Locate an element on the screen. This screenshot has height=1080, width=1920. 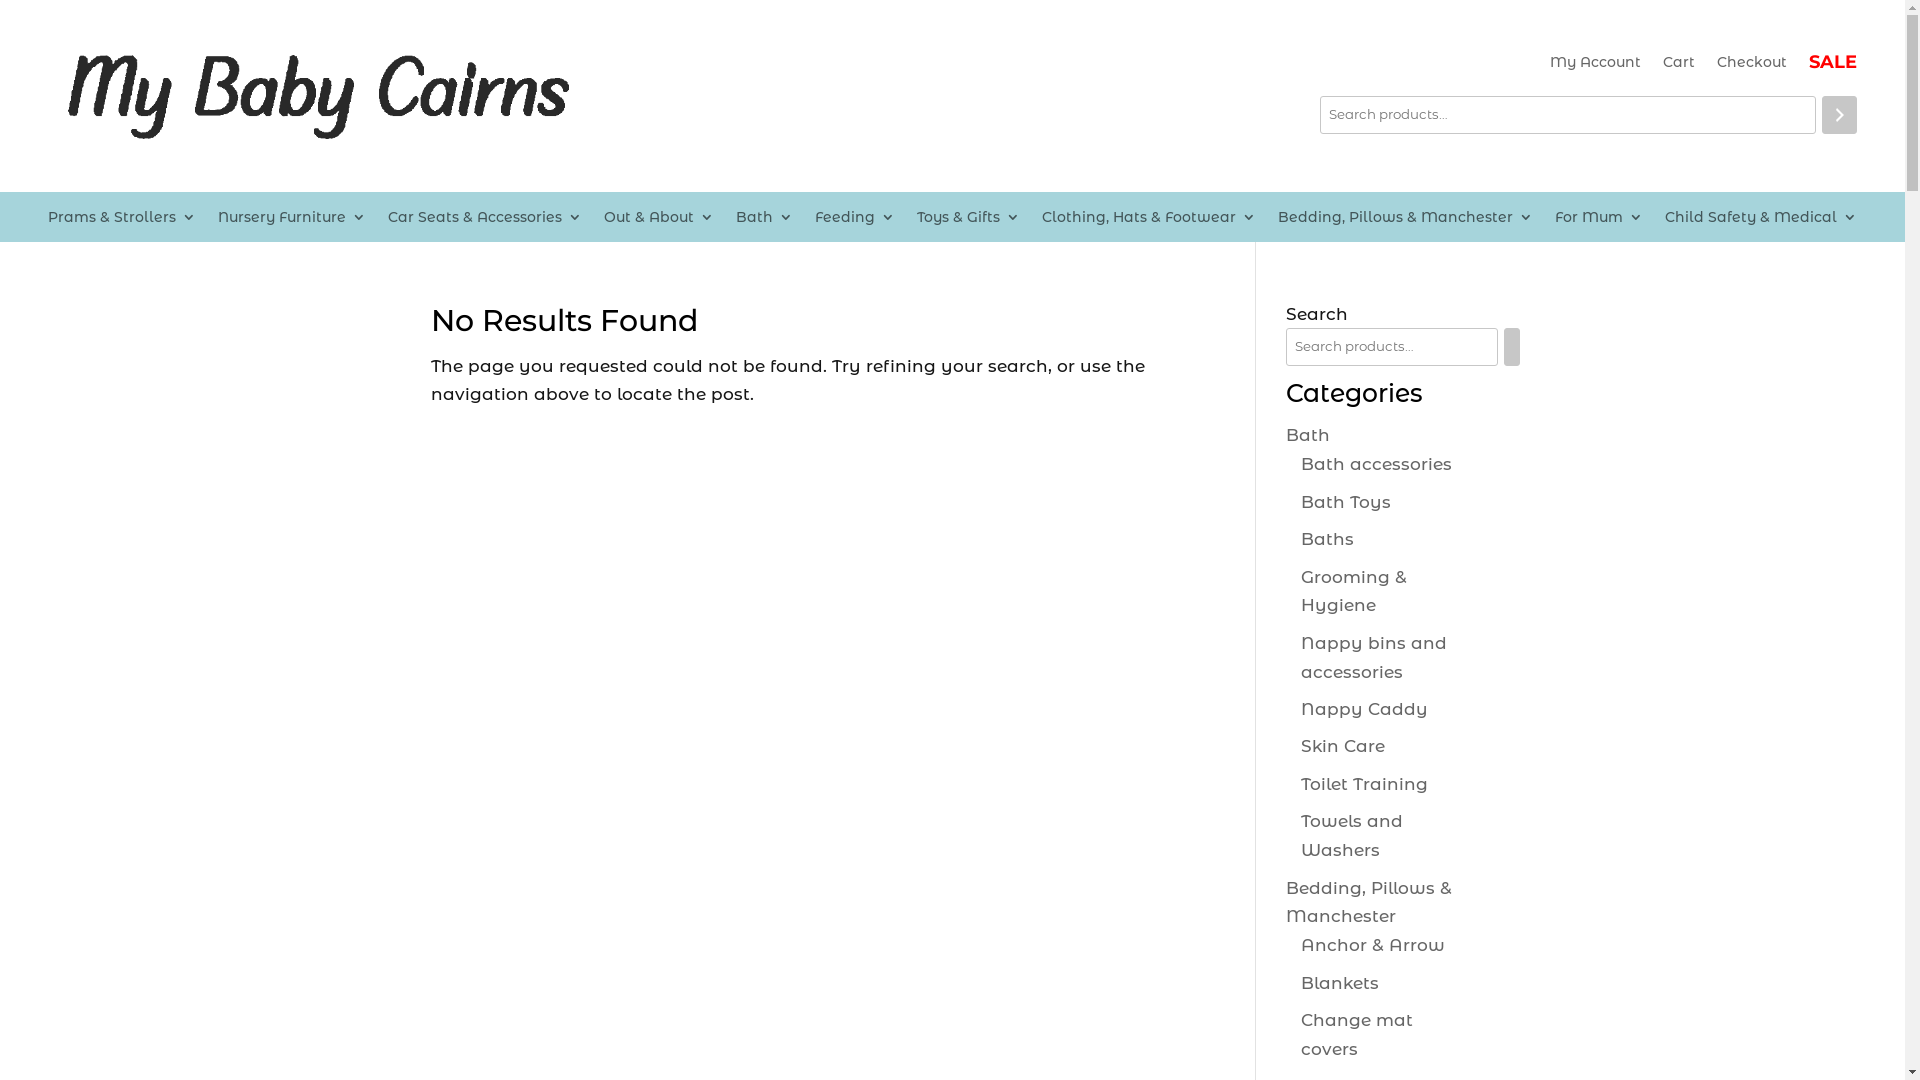
Bath is located at coordinates (1308, 435).